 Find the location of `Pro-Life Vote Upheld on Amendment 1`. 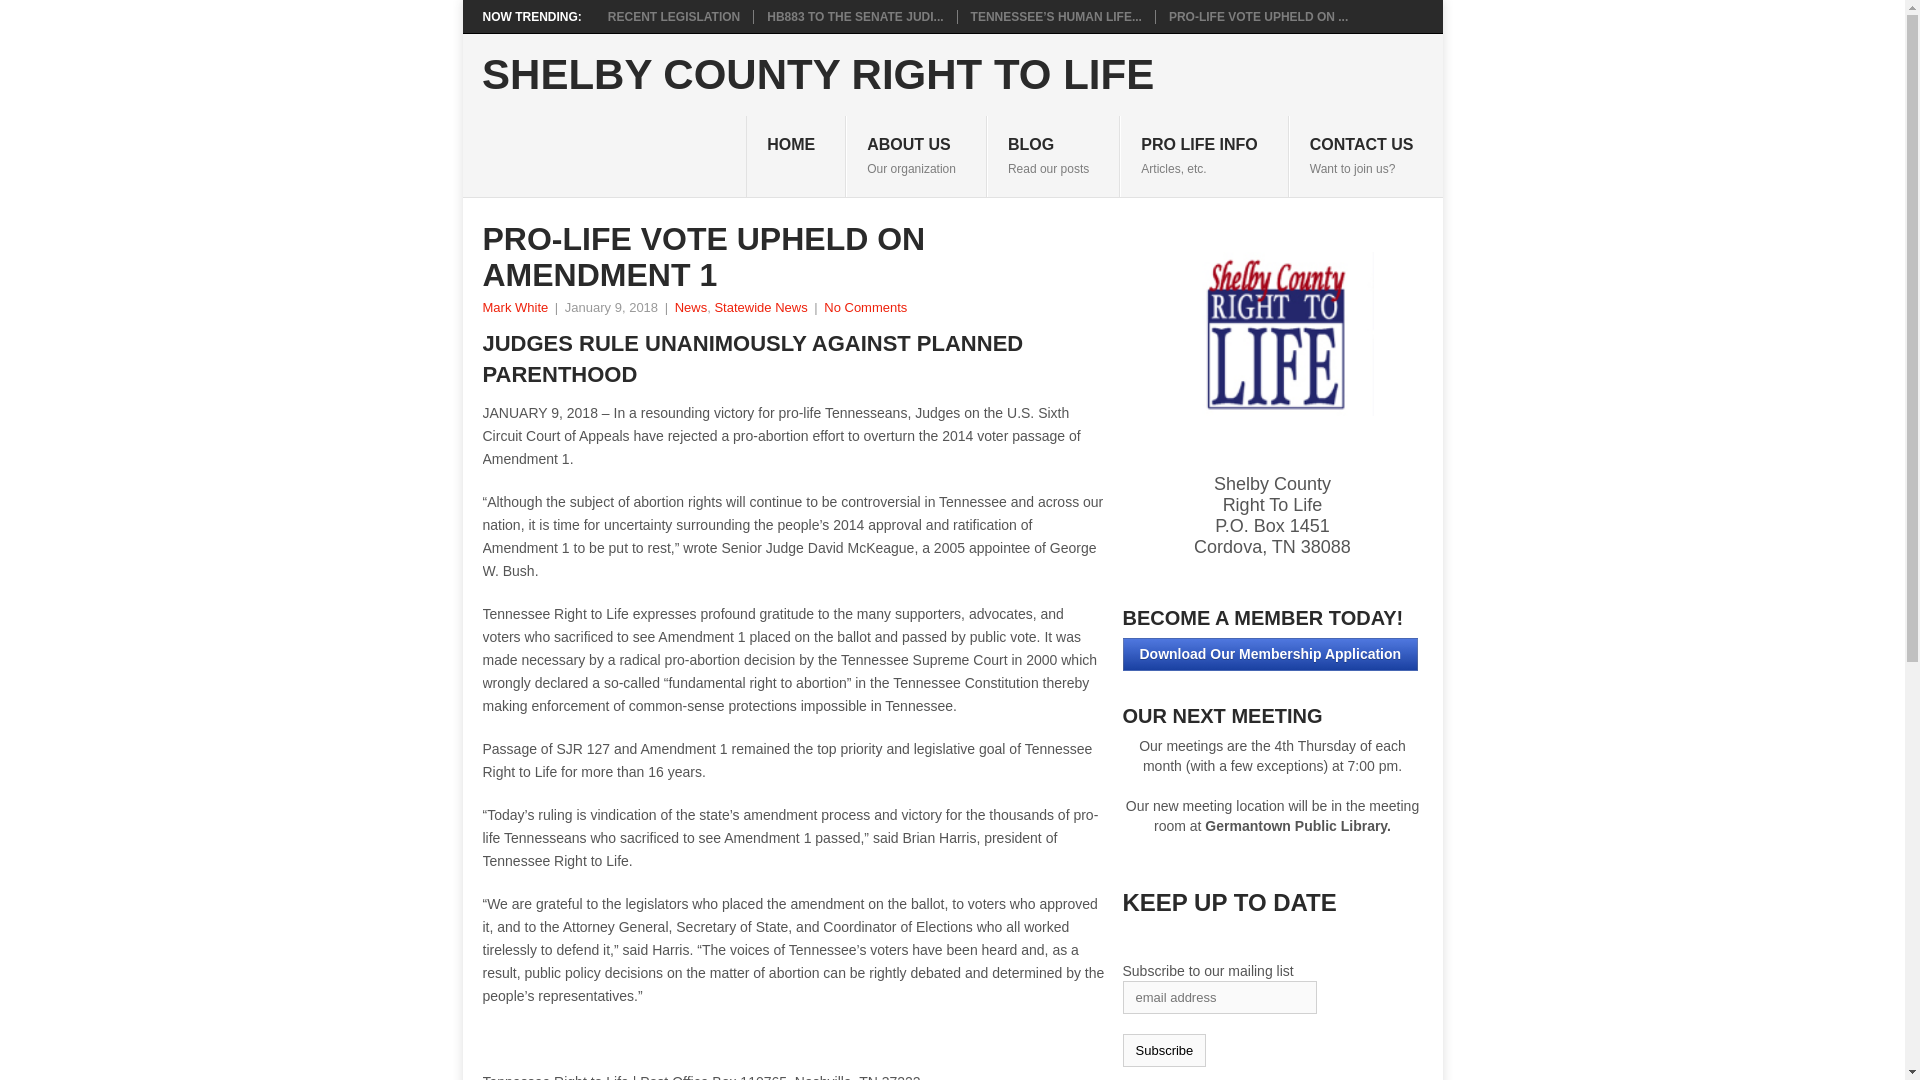

Pro-Life Vote Upheld on Amendment 1 is located at coordinates (692, 308).